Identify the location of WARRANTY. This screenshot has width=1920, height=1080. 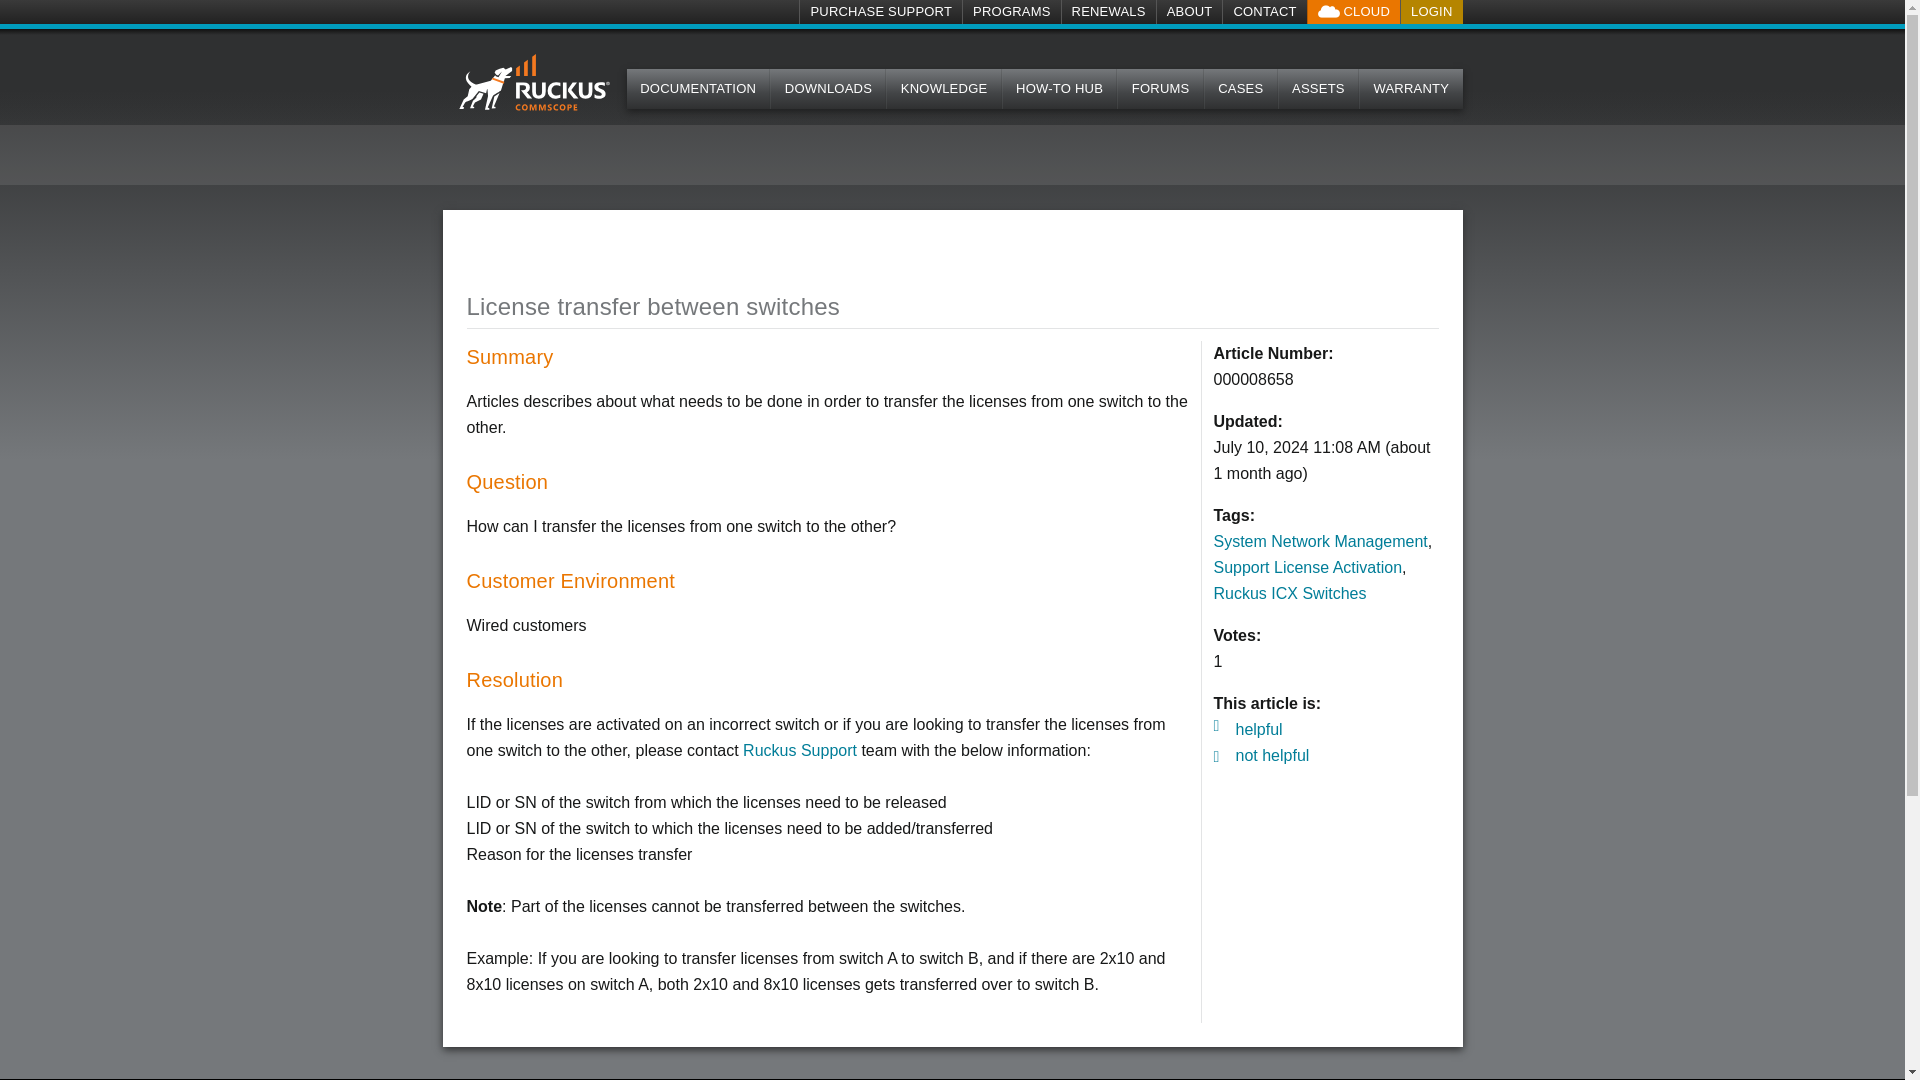
(1410, 89).